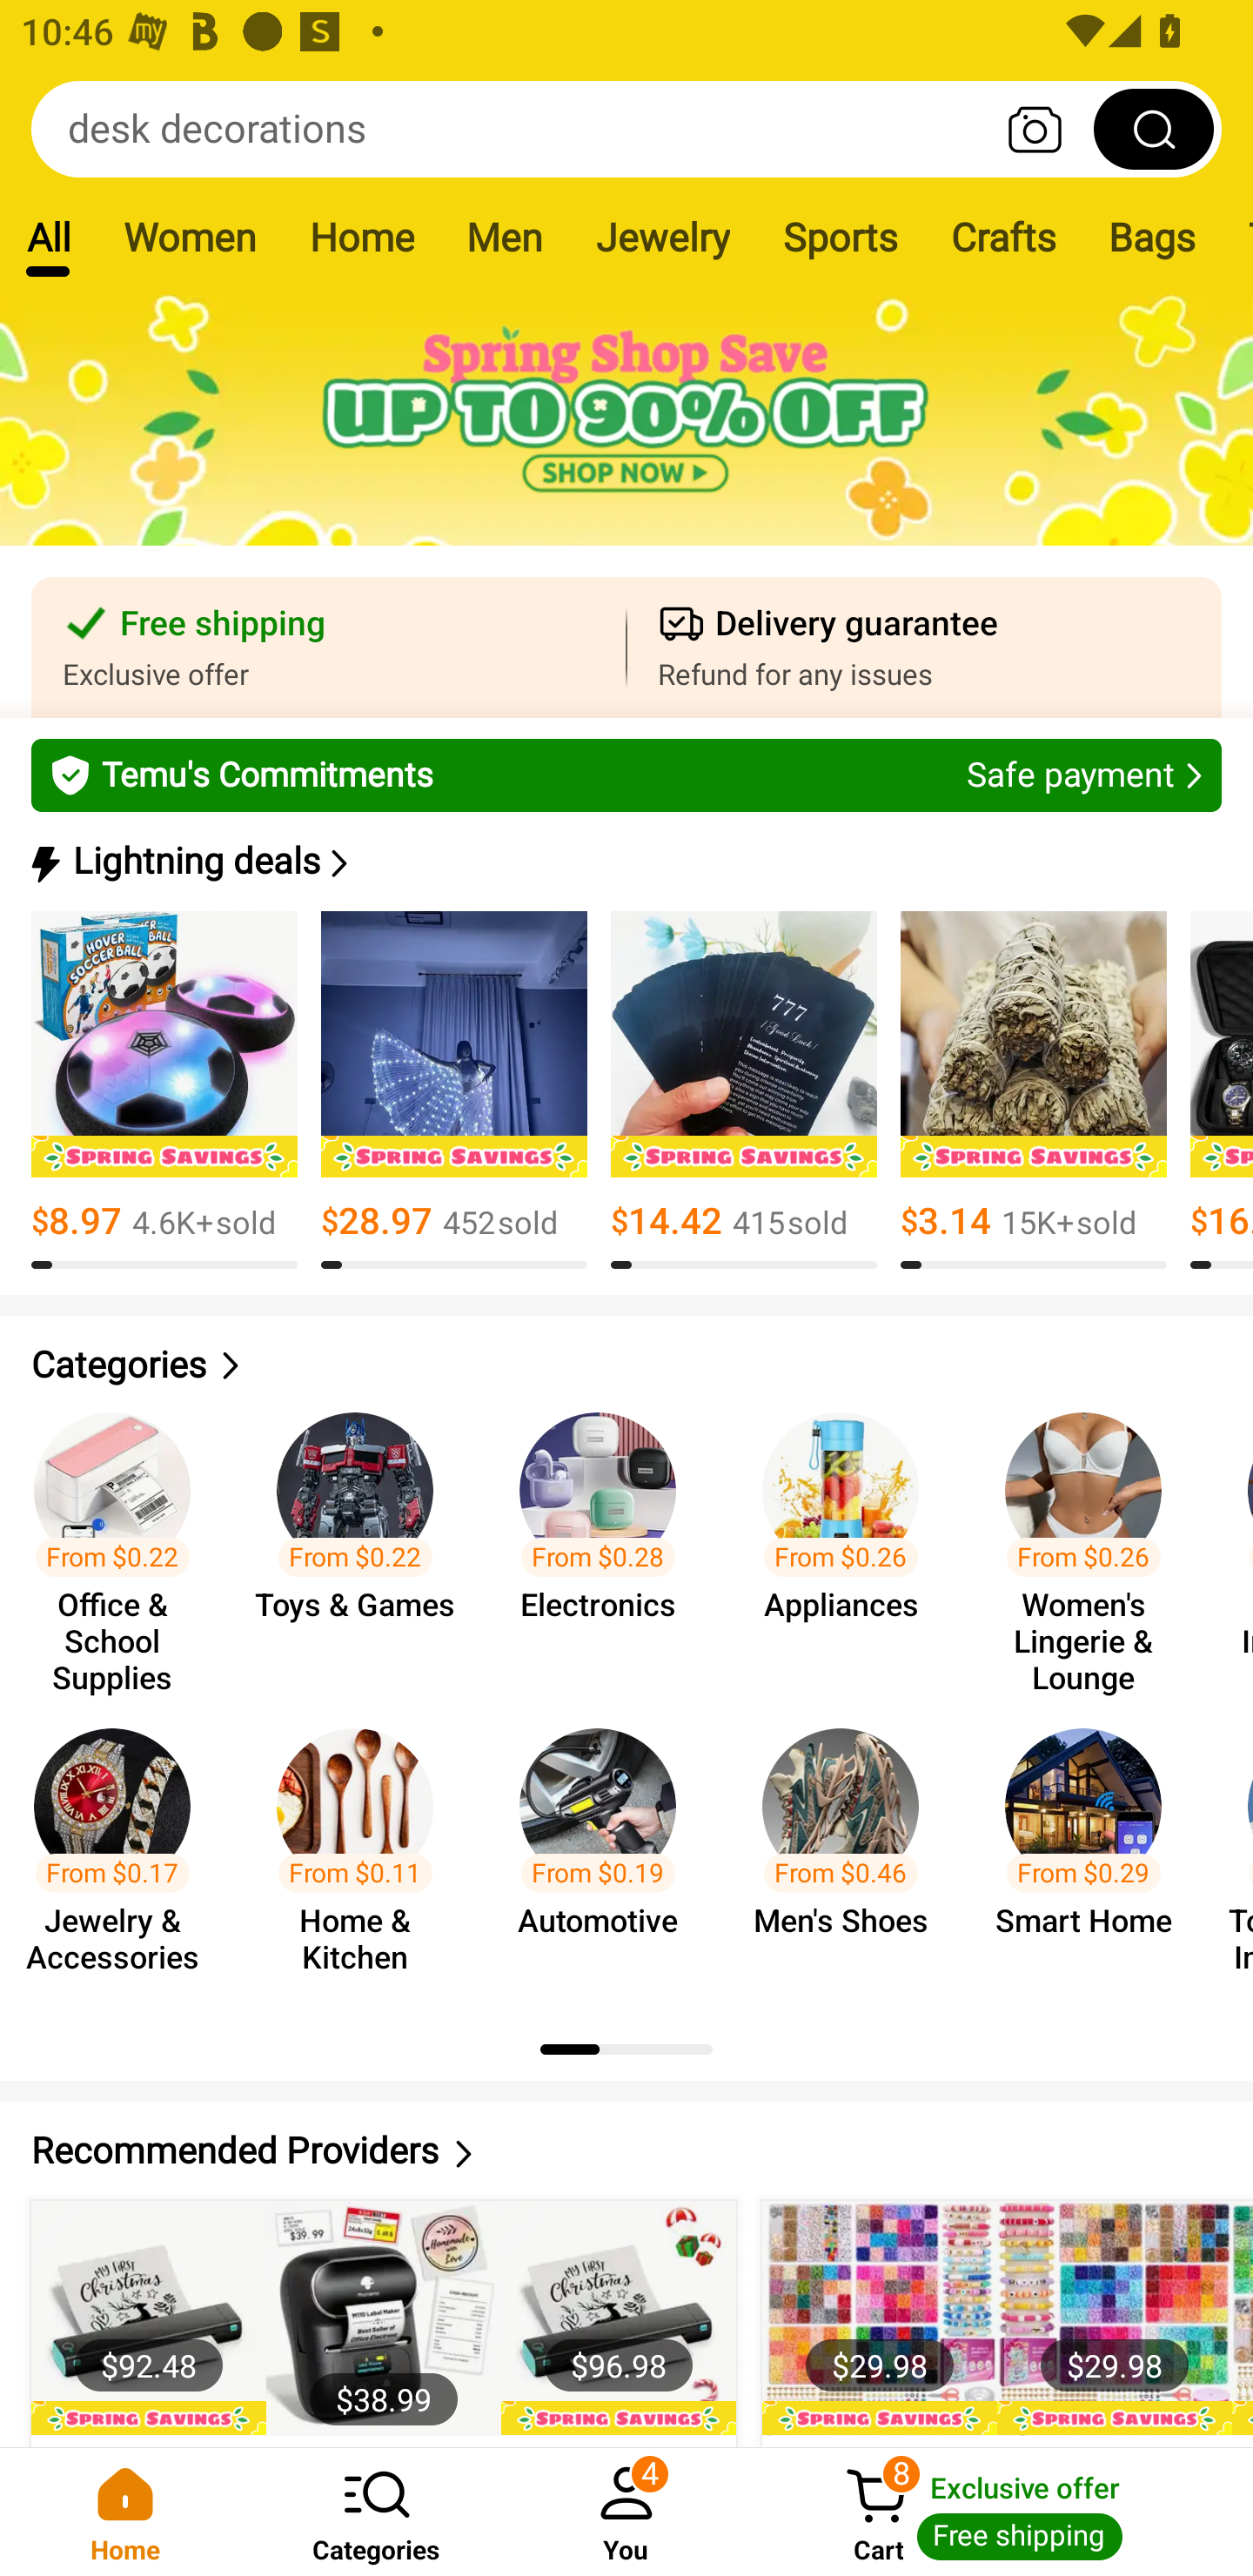 Image resolution: width=1253 pixels, height=2576 pixels. Describe the element at coordinates (1152, 237) in the screenshot. I see `Bags` at that location.